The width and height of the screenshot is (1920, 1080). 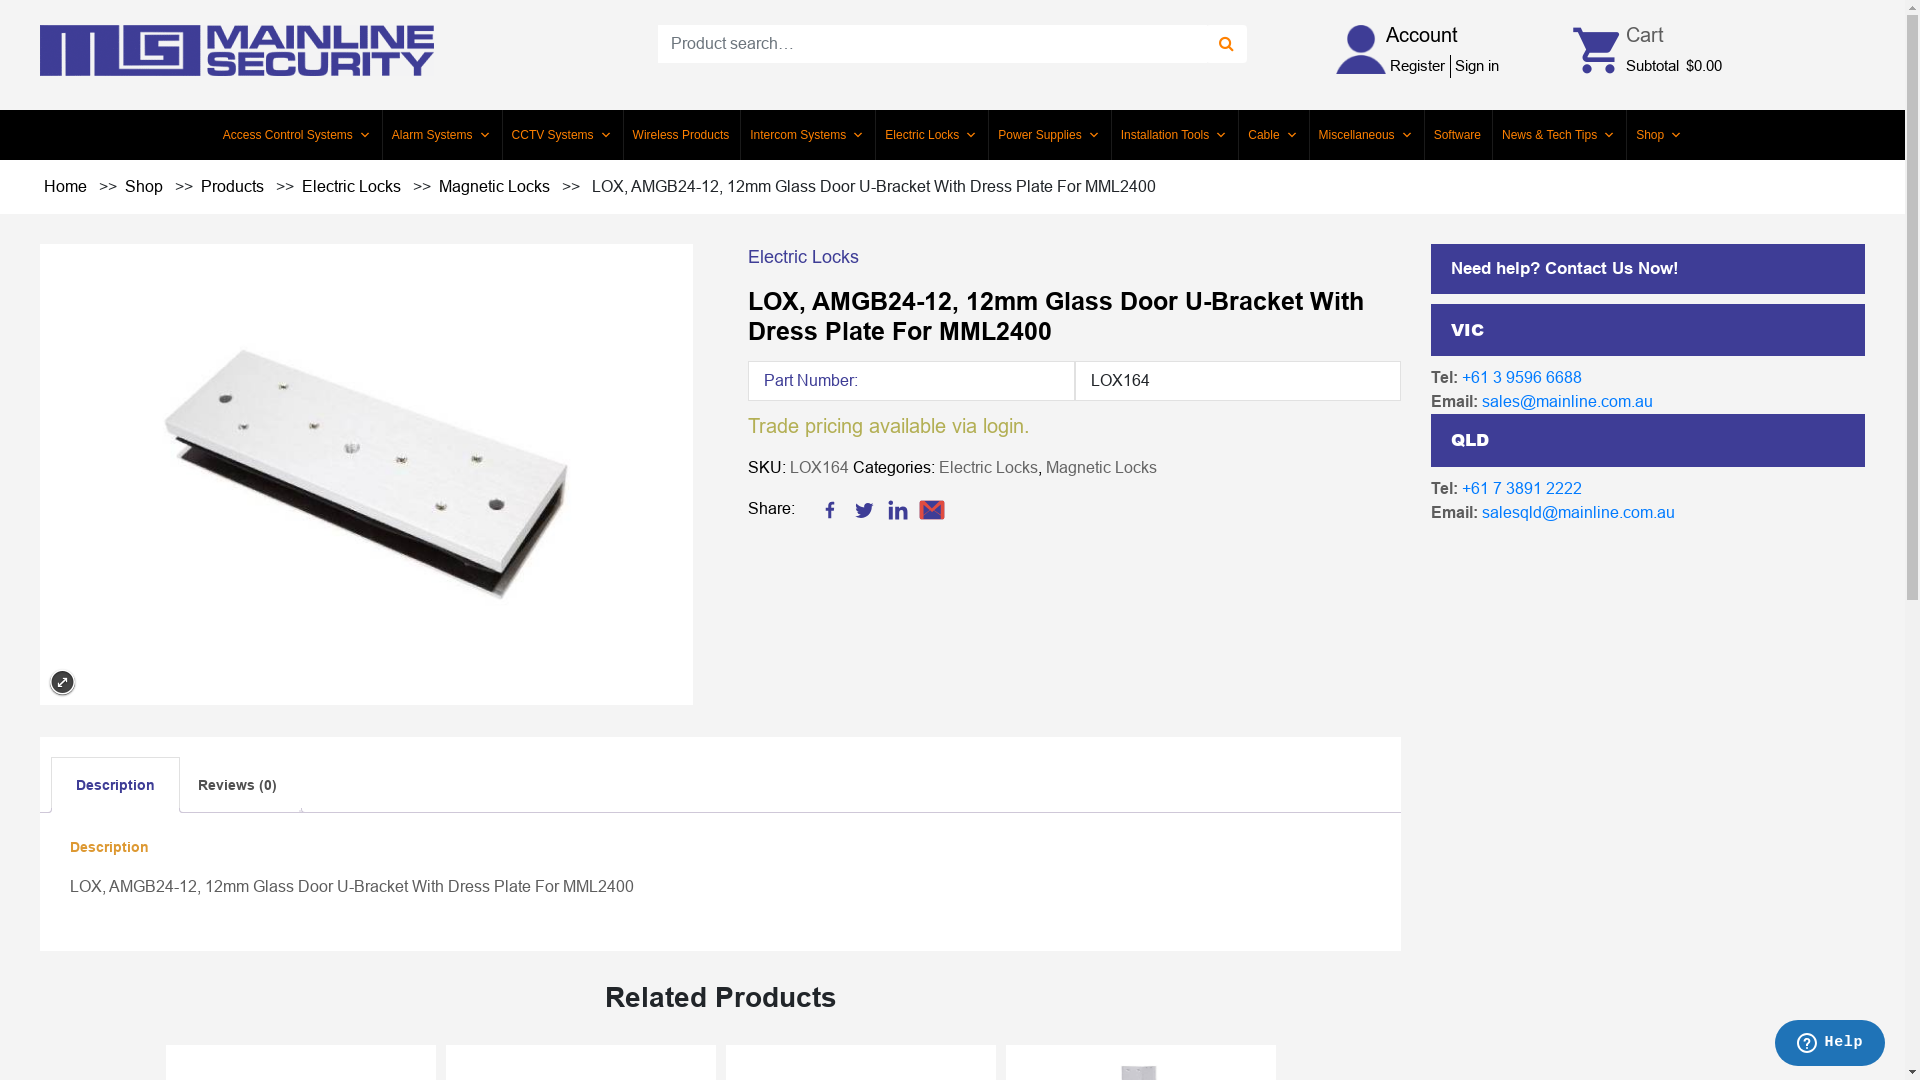 What do you see at coordinates (1102, 466) in the screenshot?
I see `Magnetic Locks` at bounding box center [1102, 466].